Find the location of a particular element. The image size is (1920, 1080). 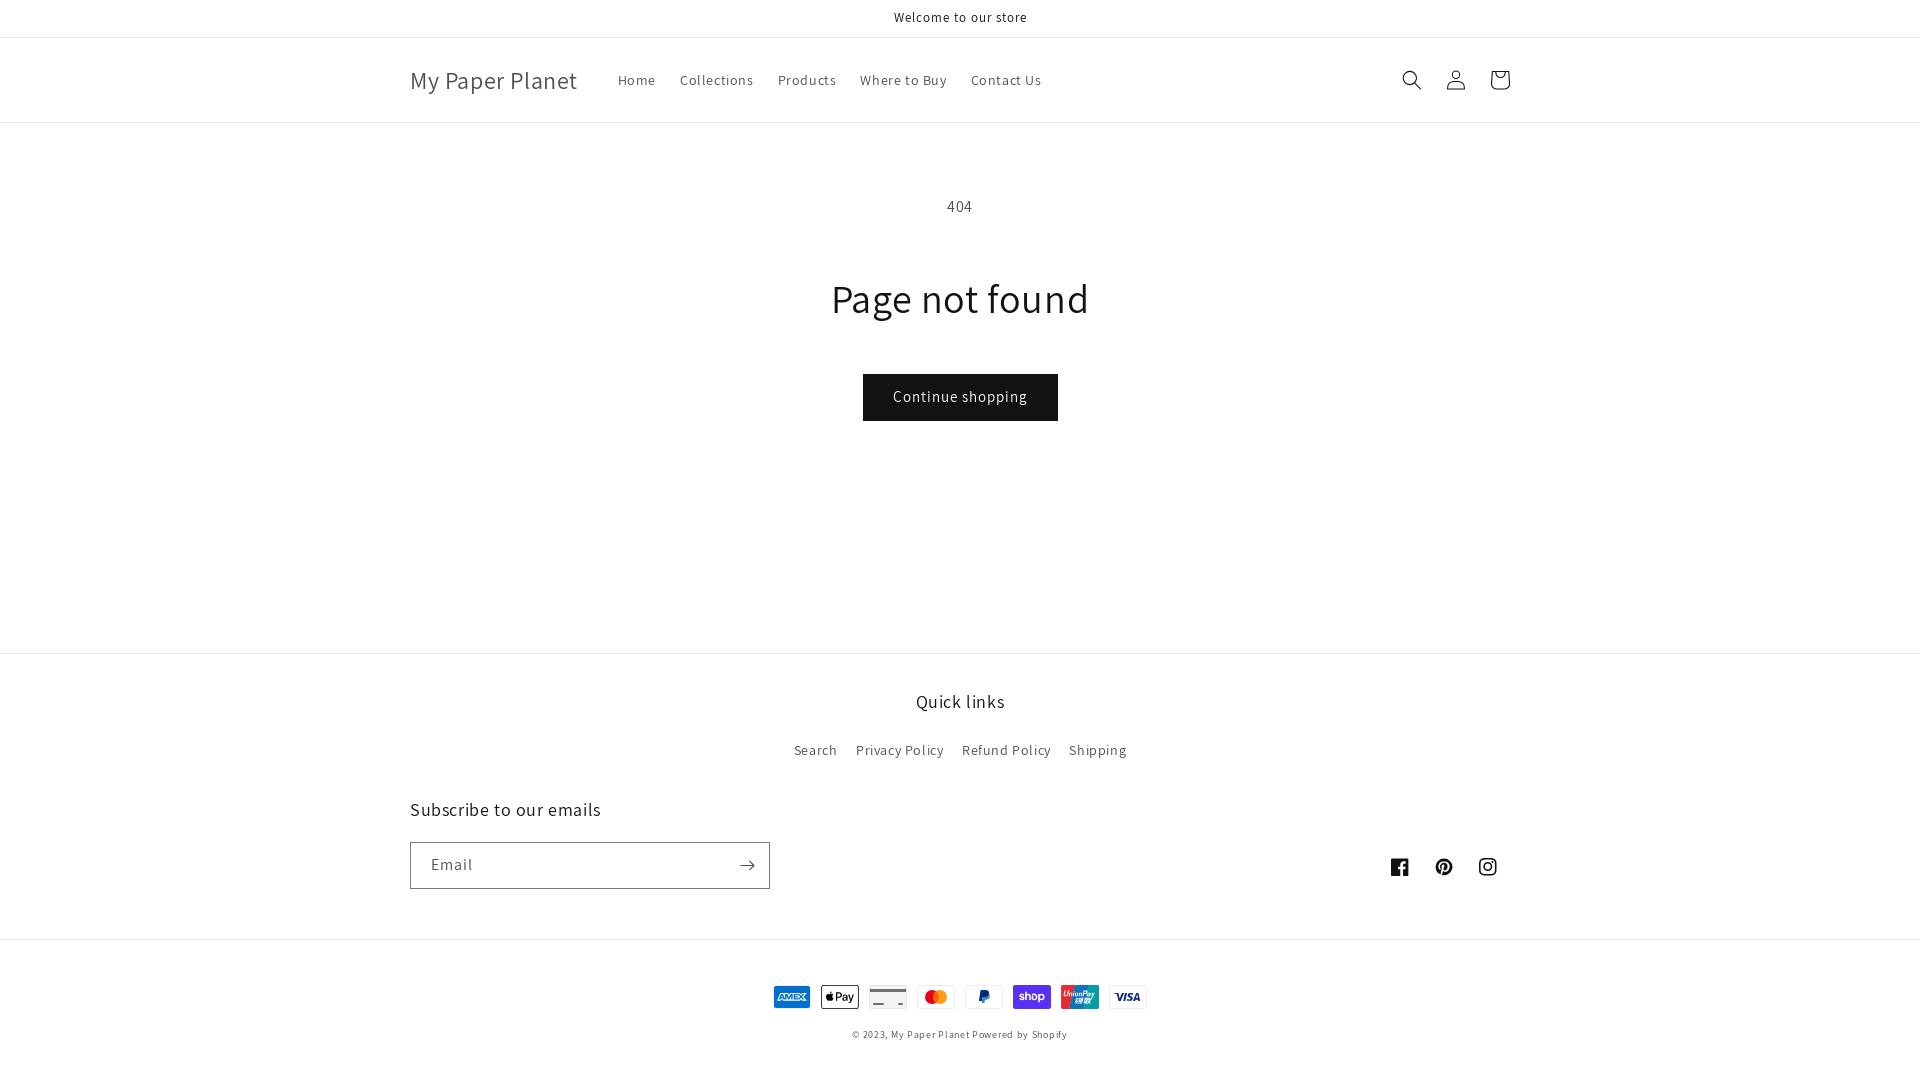

Home is located at coordinates (637, 80).